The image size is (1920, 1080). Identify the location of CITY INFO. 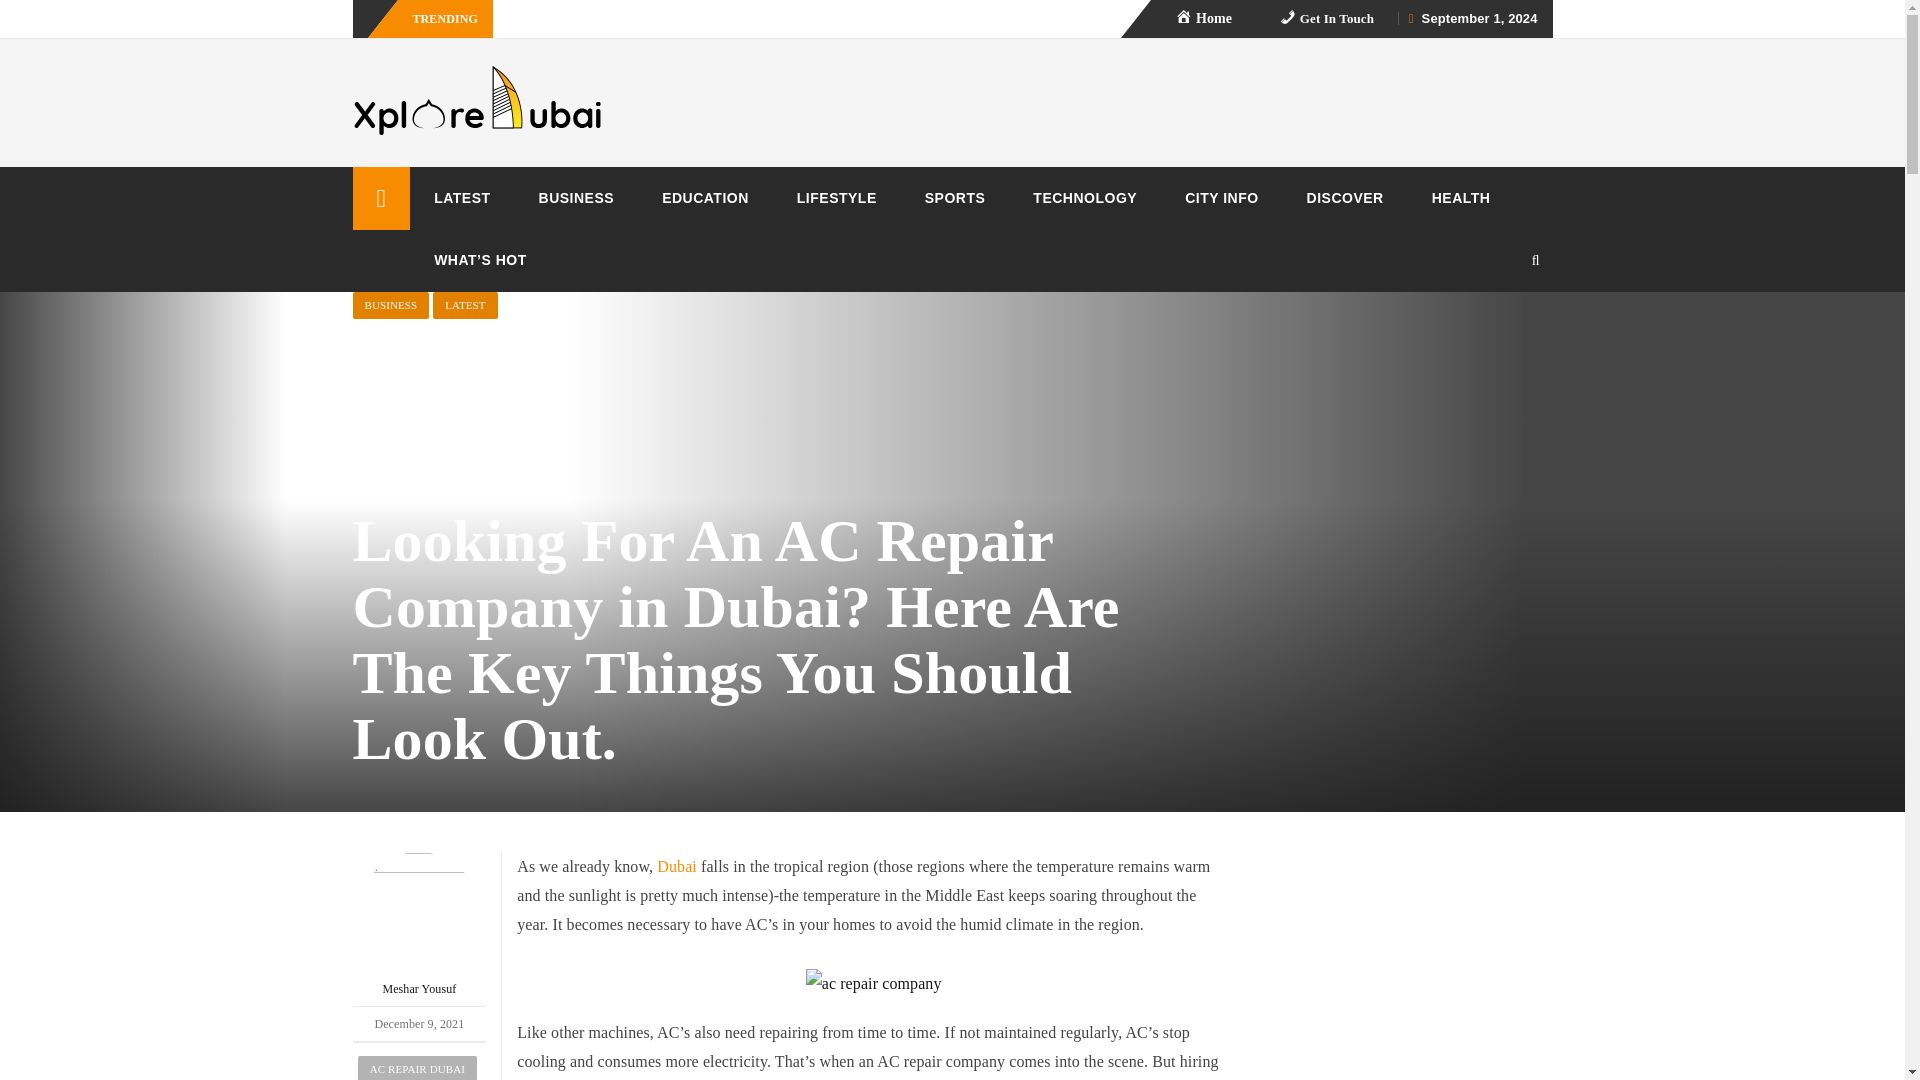
(1222, 198).